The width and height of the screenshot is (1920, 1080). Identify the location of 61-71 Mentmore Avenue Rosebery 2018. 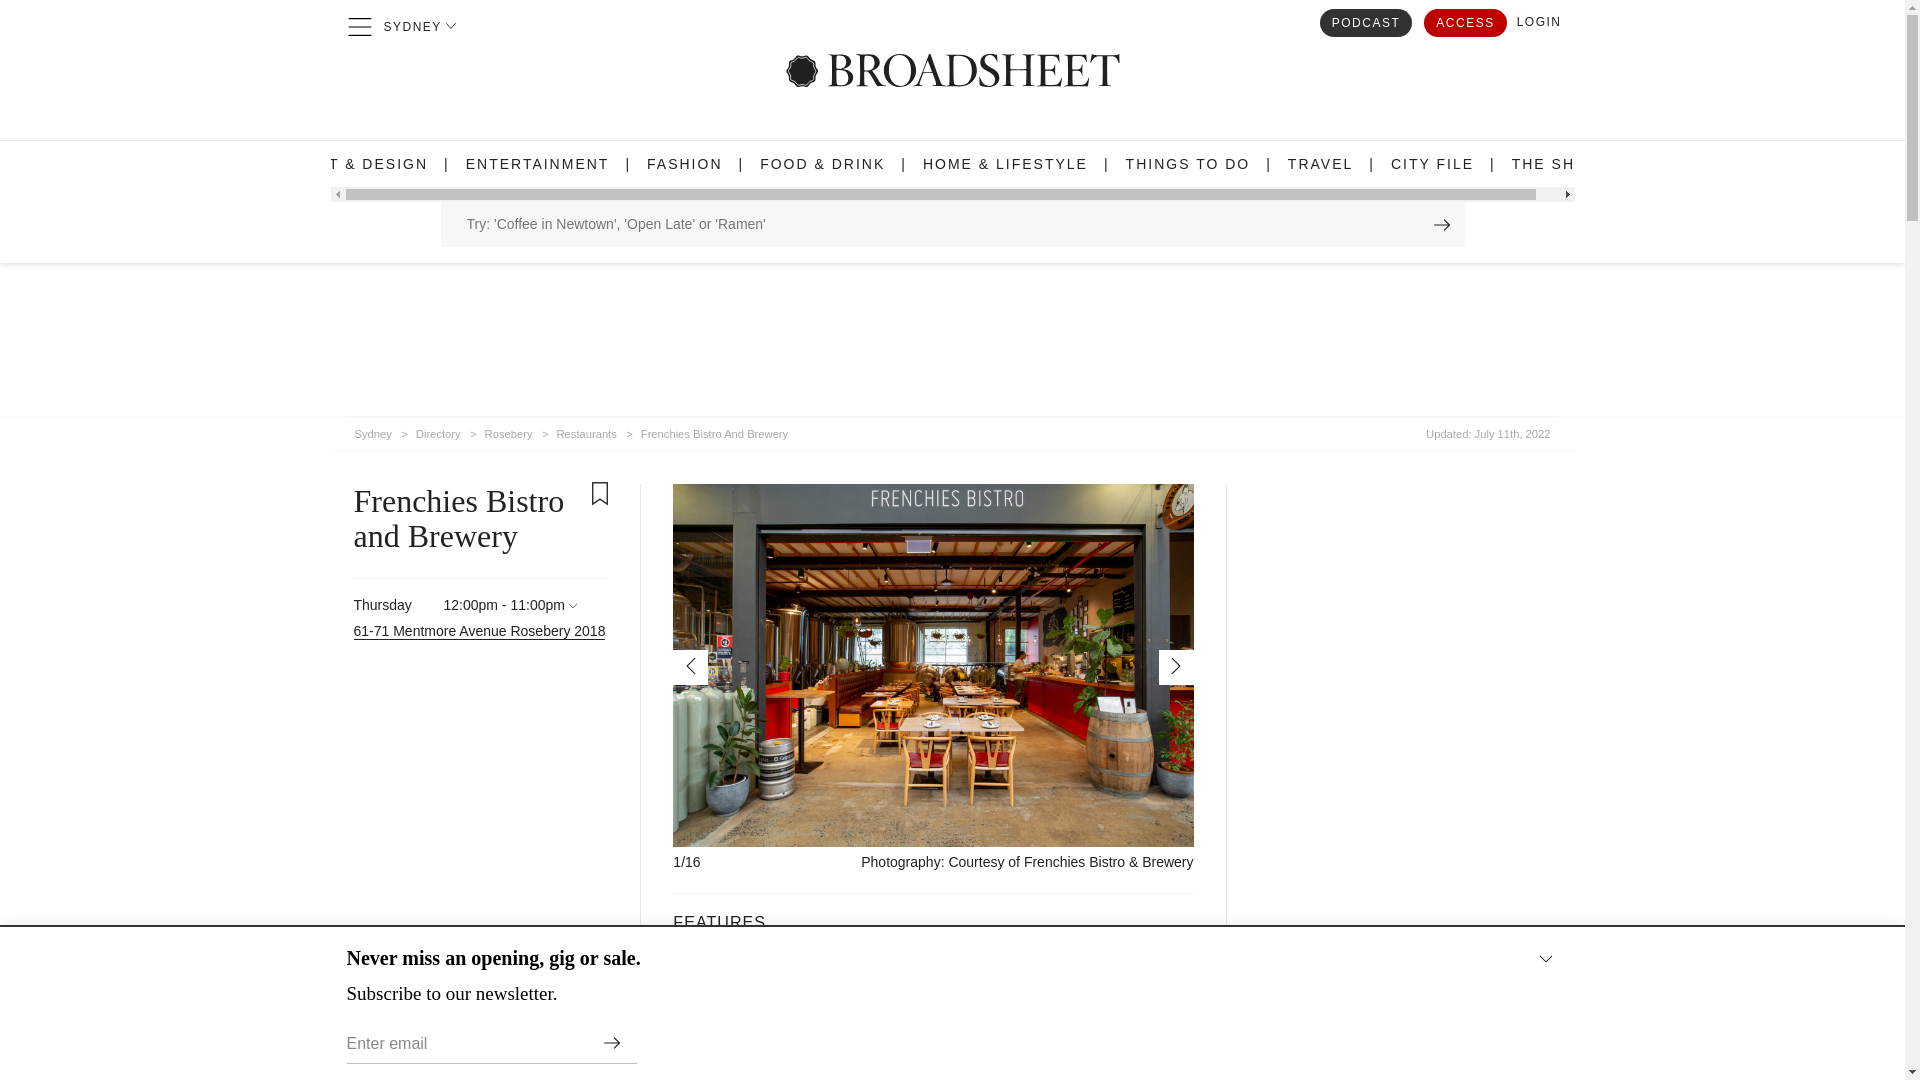
(480, 632).